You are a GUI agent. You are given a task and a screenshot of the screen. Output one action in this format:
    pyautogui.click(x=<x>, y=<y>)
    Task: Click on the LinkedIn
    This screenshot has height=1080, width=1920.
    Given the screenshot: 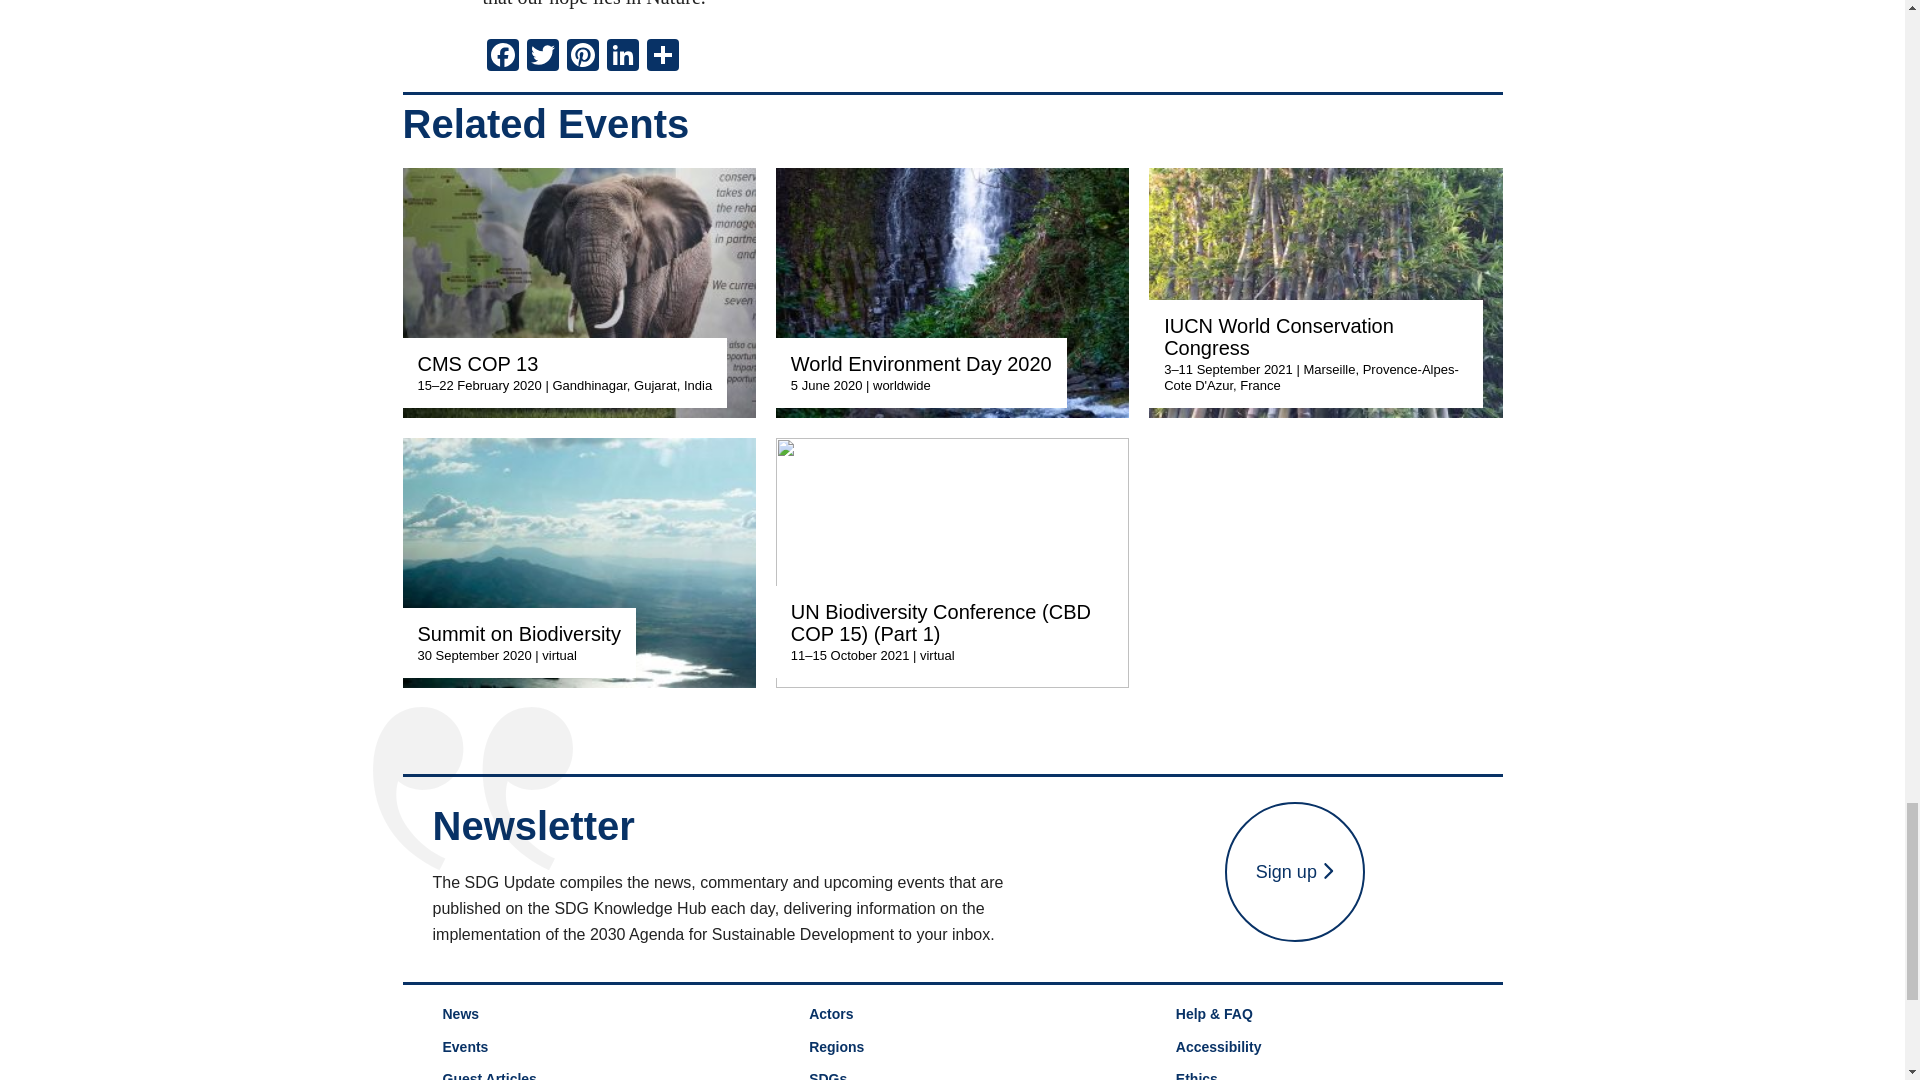 What is the action you would take?
    pyautogui.click(x=622, y=56)
    